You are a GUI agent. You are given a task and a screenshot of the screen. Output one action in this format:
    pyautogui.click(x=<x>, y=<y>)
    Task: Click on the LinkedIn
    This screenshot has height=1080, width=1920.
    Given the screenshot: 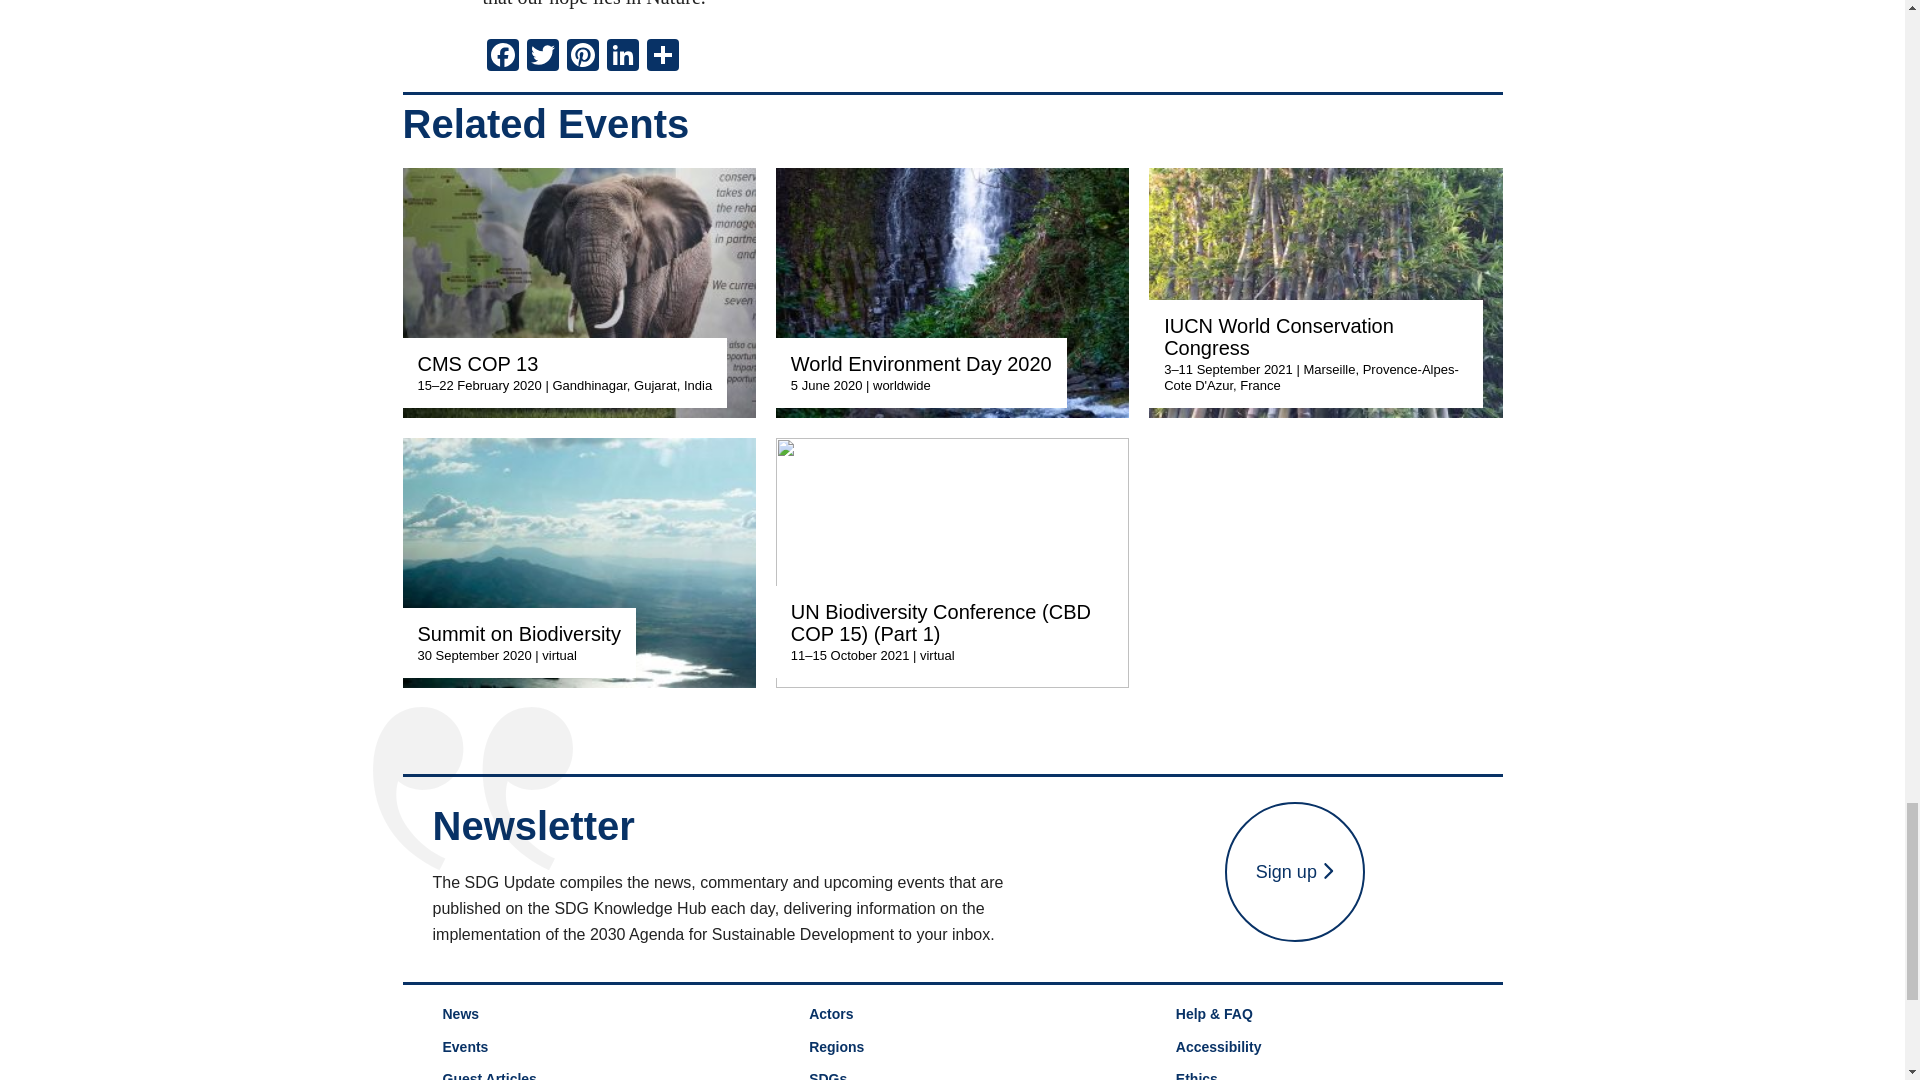 What is the action you would take?
    pyautogui.click(x=622, y=56)
    